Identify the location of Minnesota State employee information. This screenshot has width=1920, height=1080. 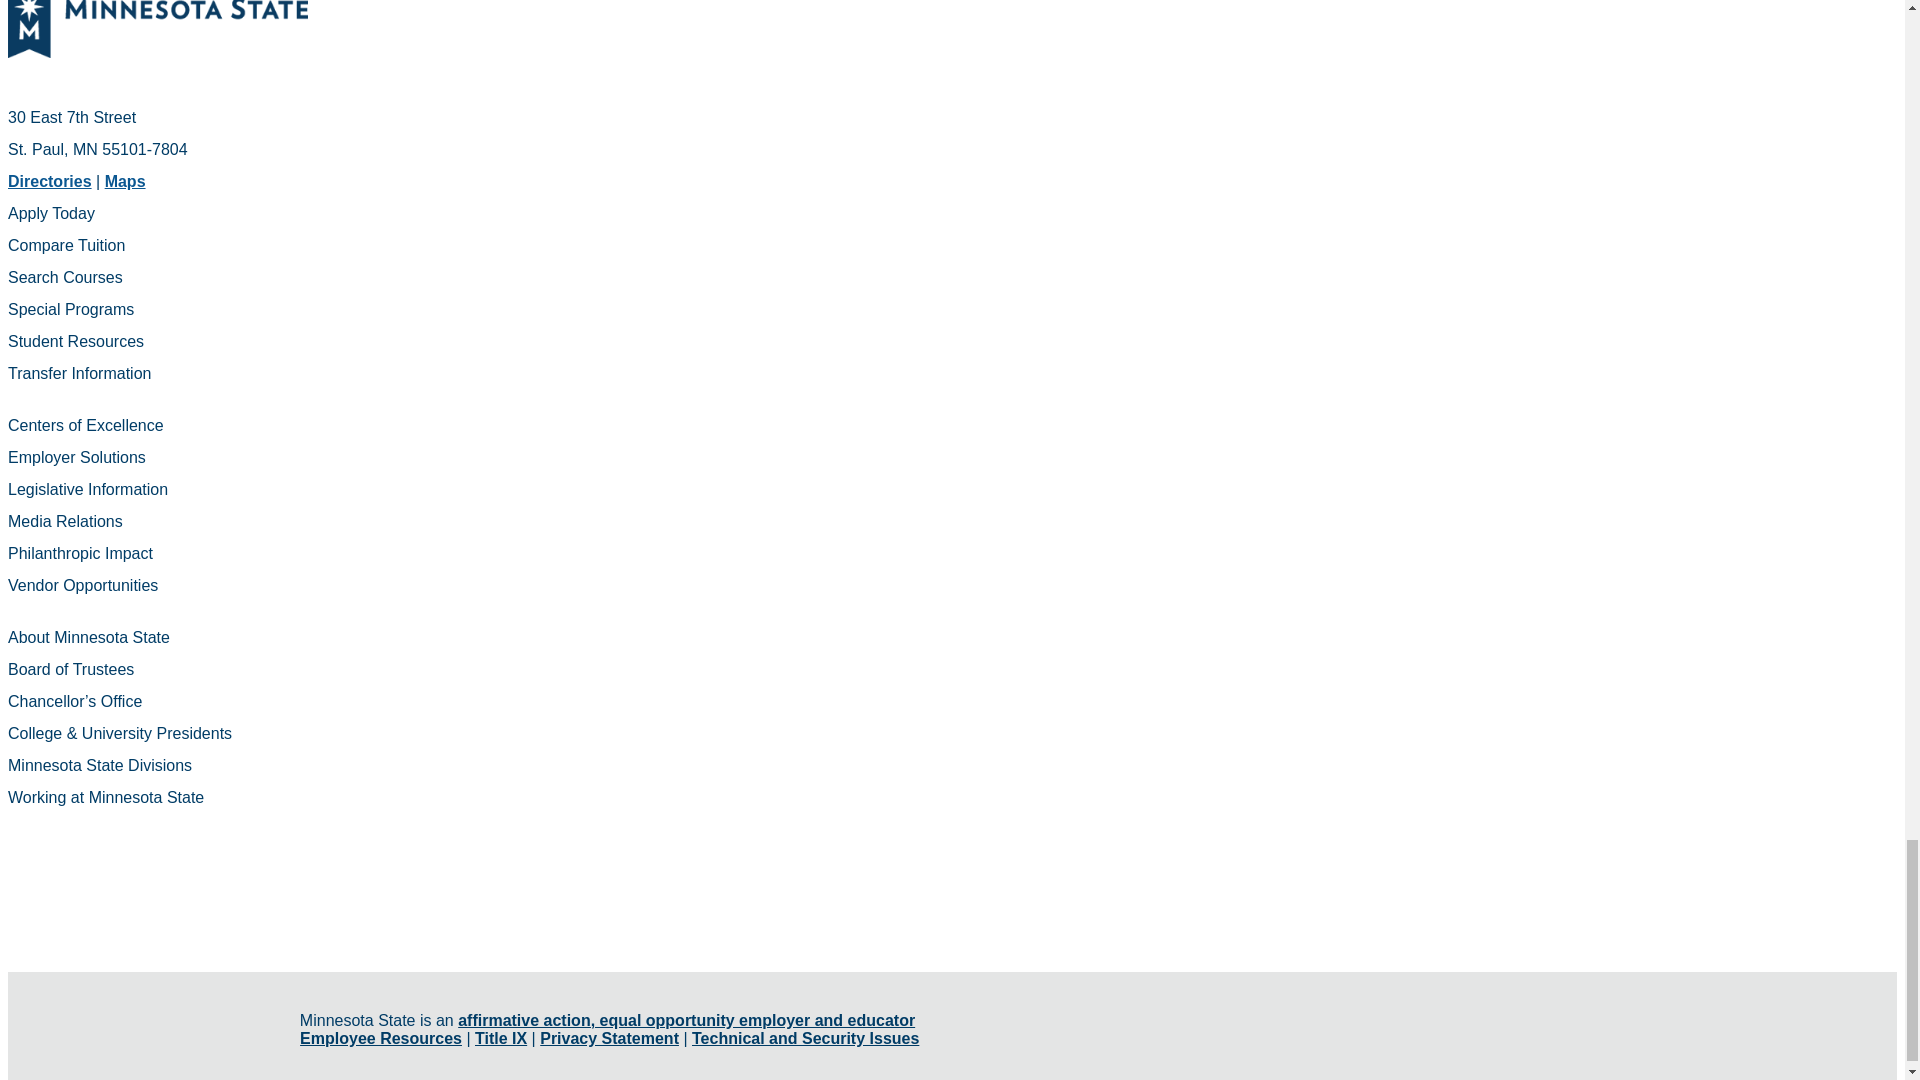
(380, 1038).